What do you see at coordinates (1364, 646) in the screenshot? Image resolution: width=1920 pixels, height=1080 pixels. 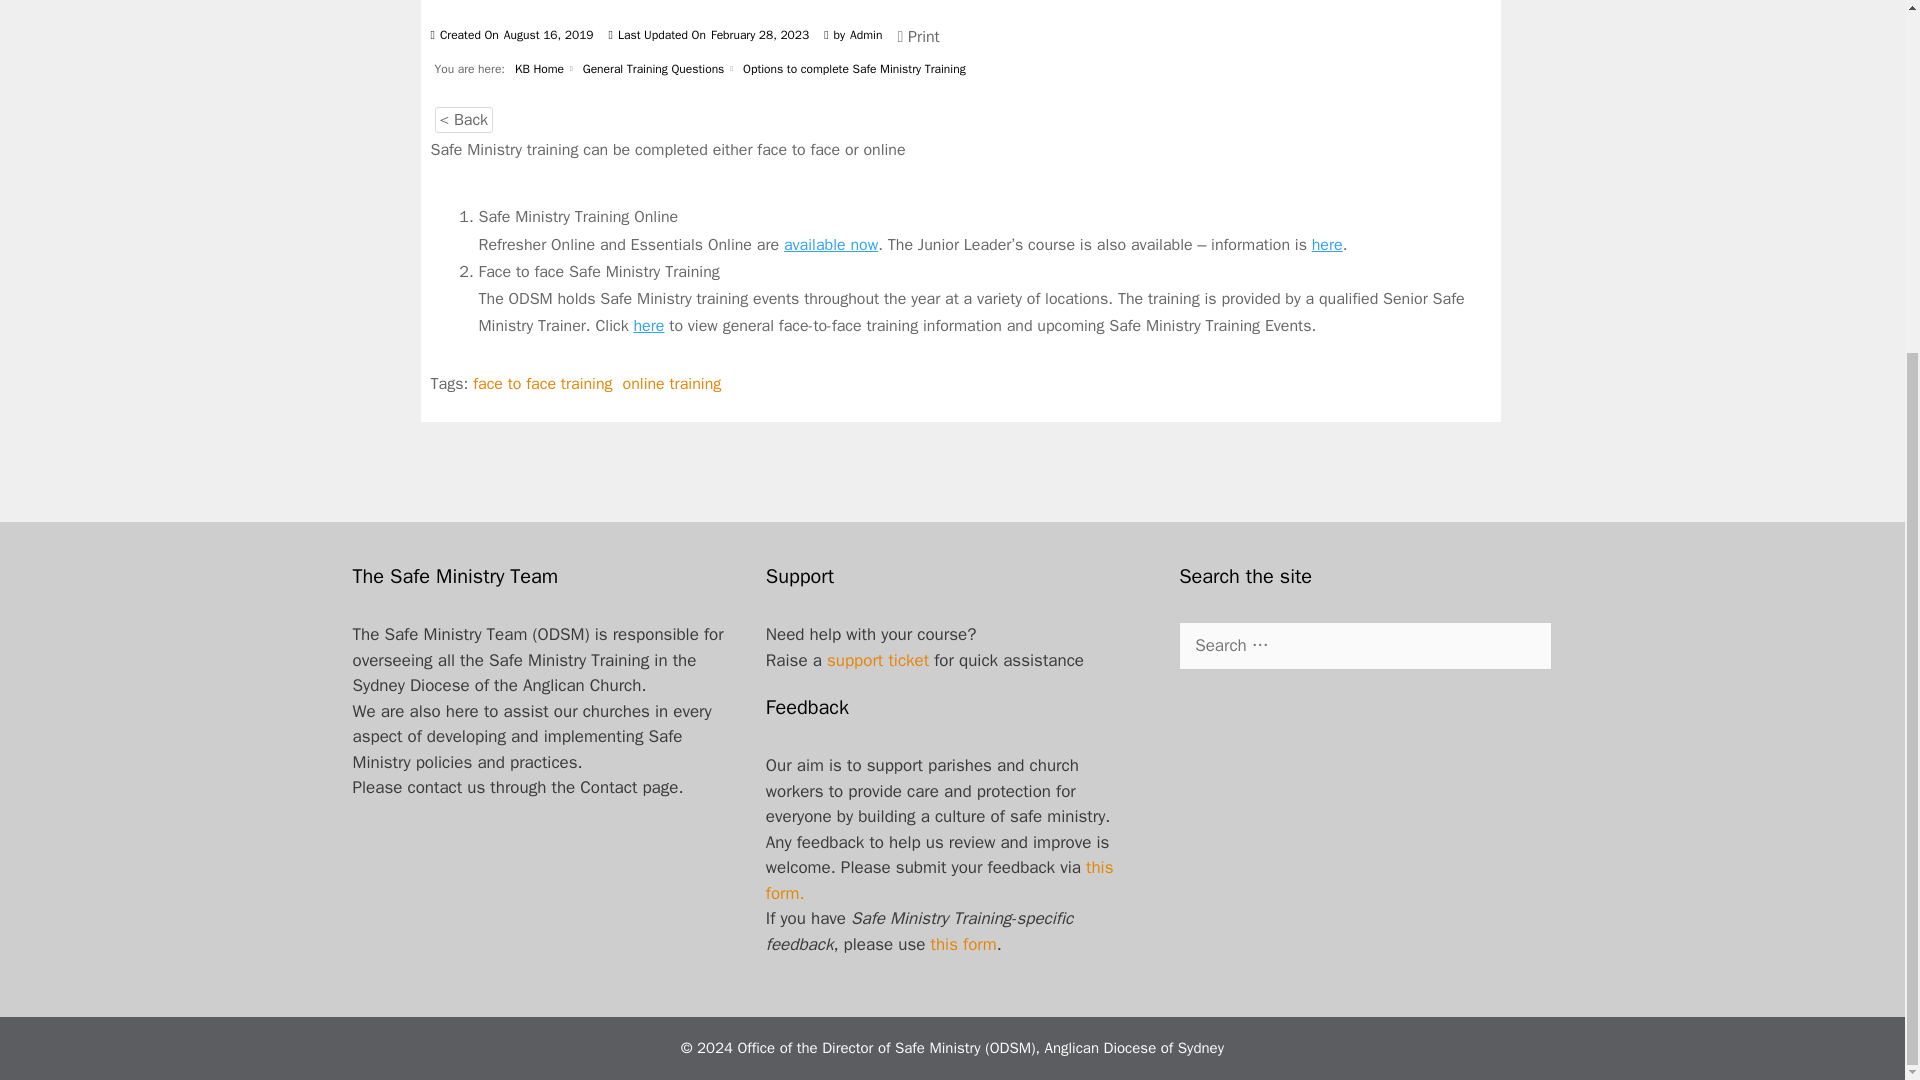 I see `Search for:` at bounding box center [1364, 646].